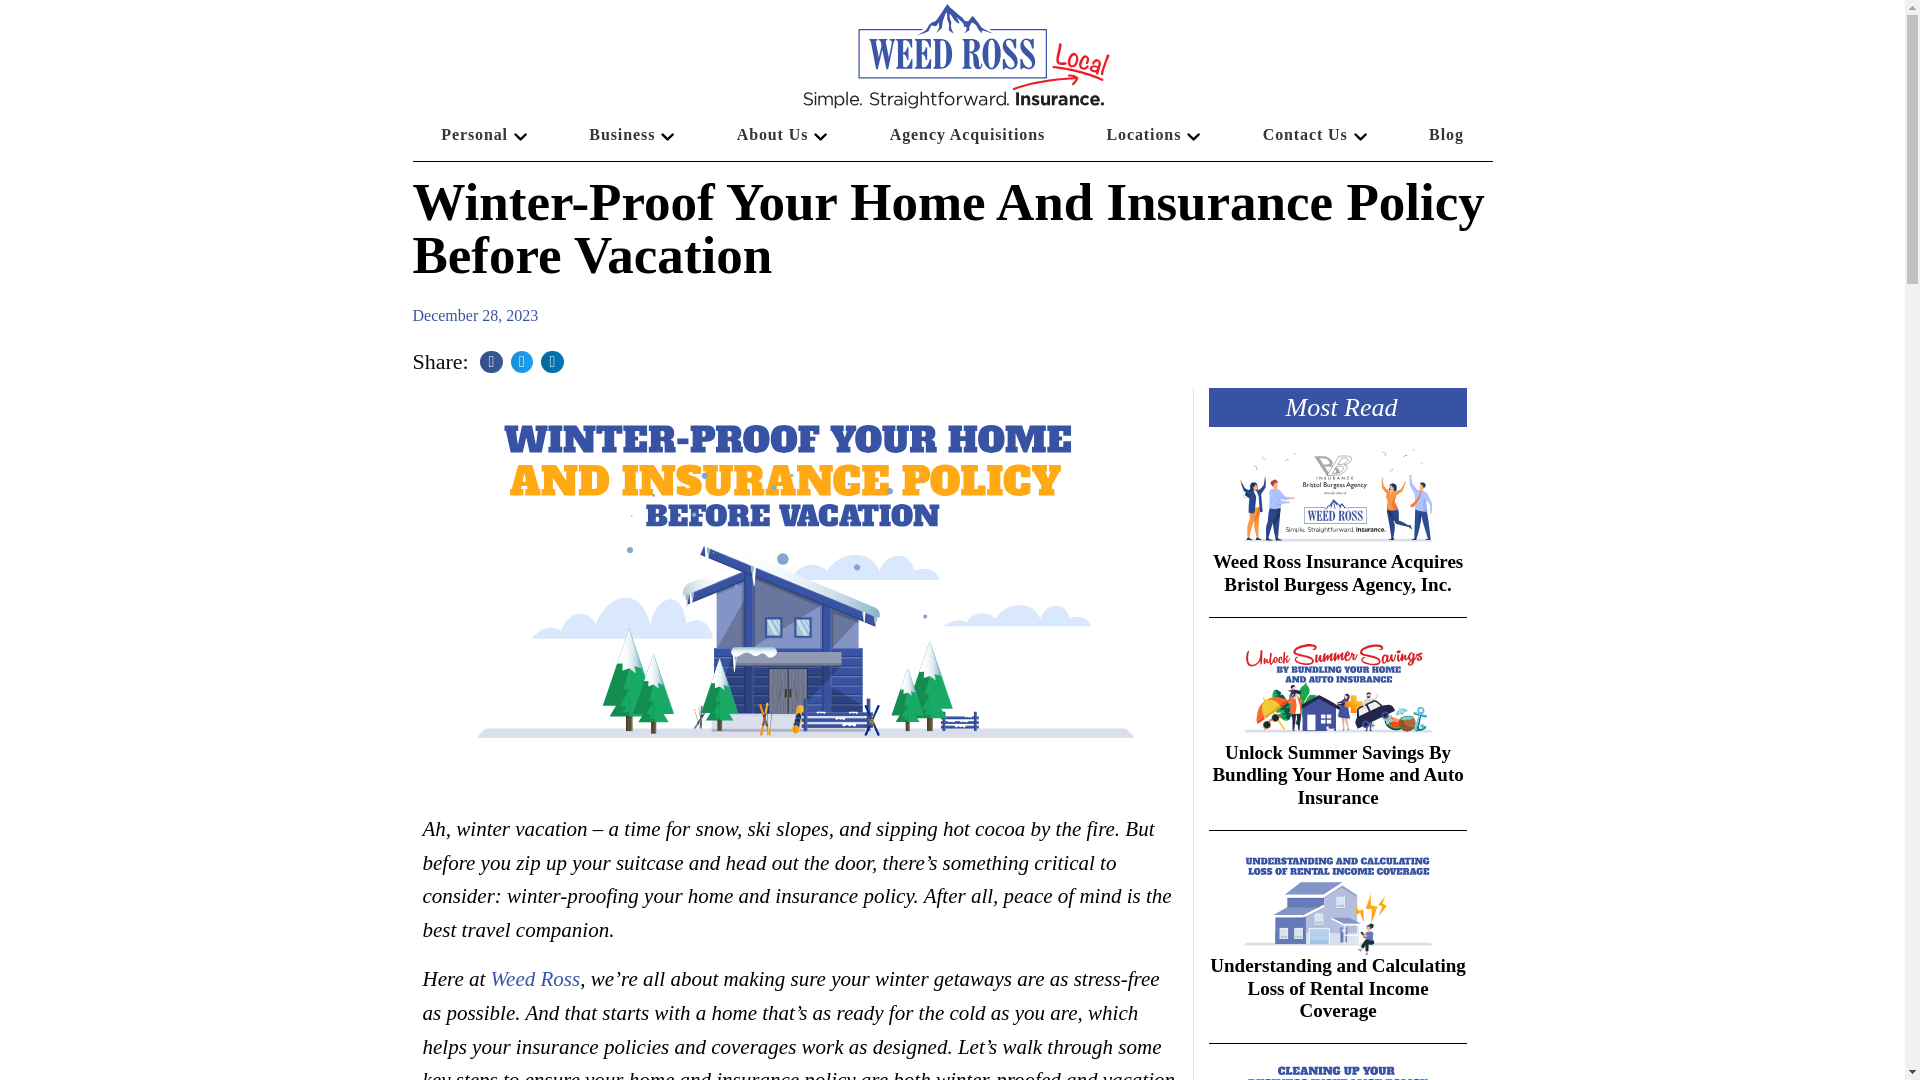  What do you see at coordinates (484, 134) in the screenshot?
I see `Personal` at bounding box center [484, 134].